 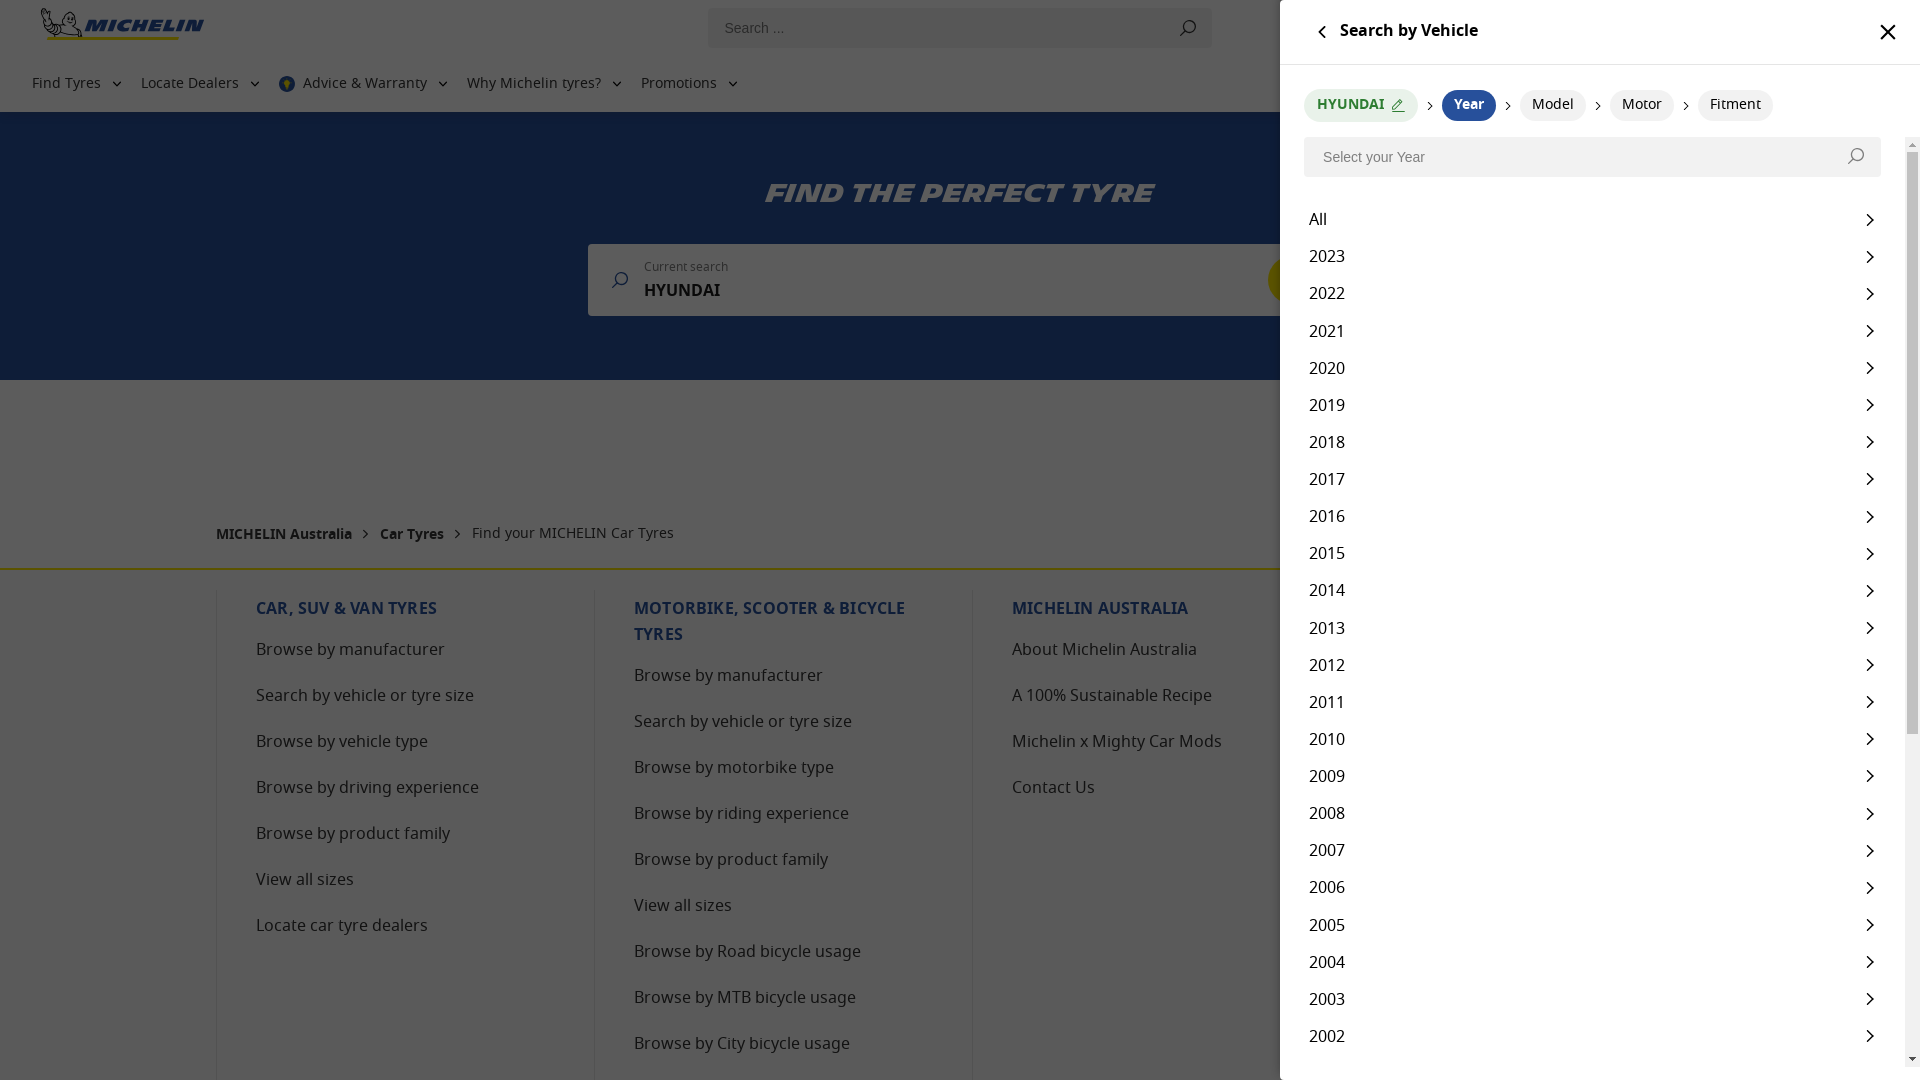 What do you see at coordinates (683, 906) in the screenshot?
I see `View all sizes` at bounding box center [683, 906].